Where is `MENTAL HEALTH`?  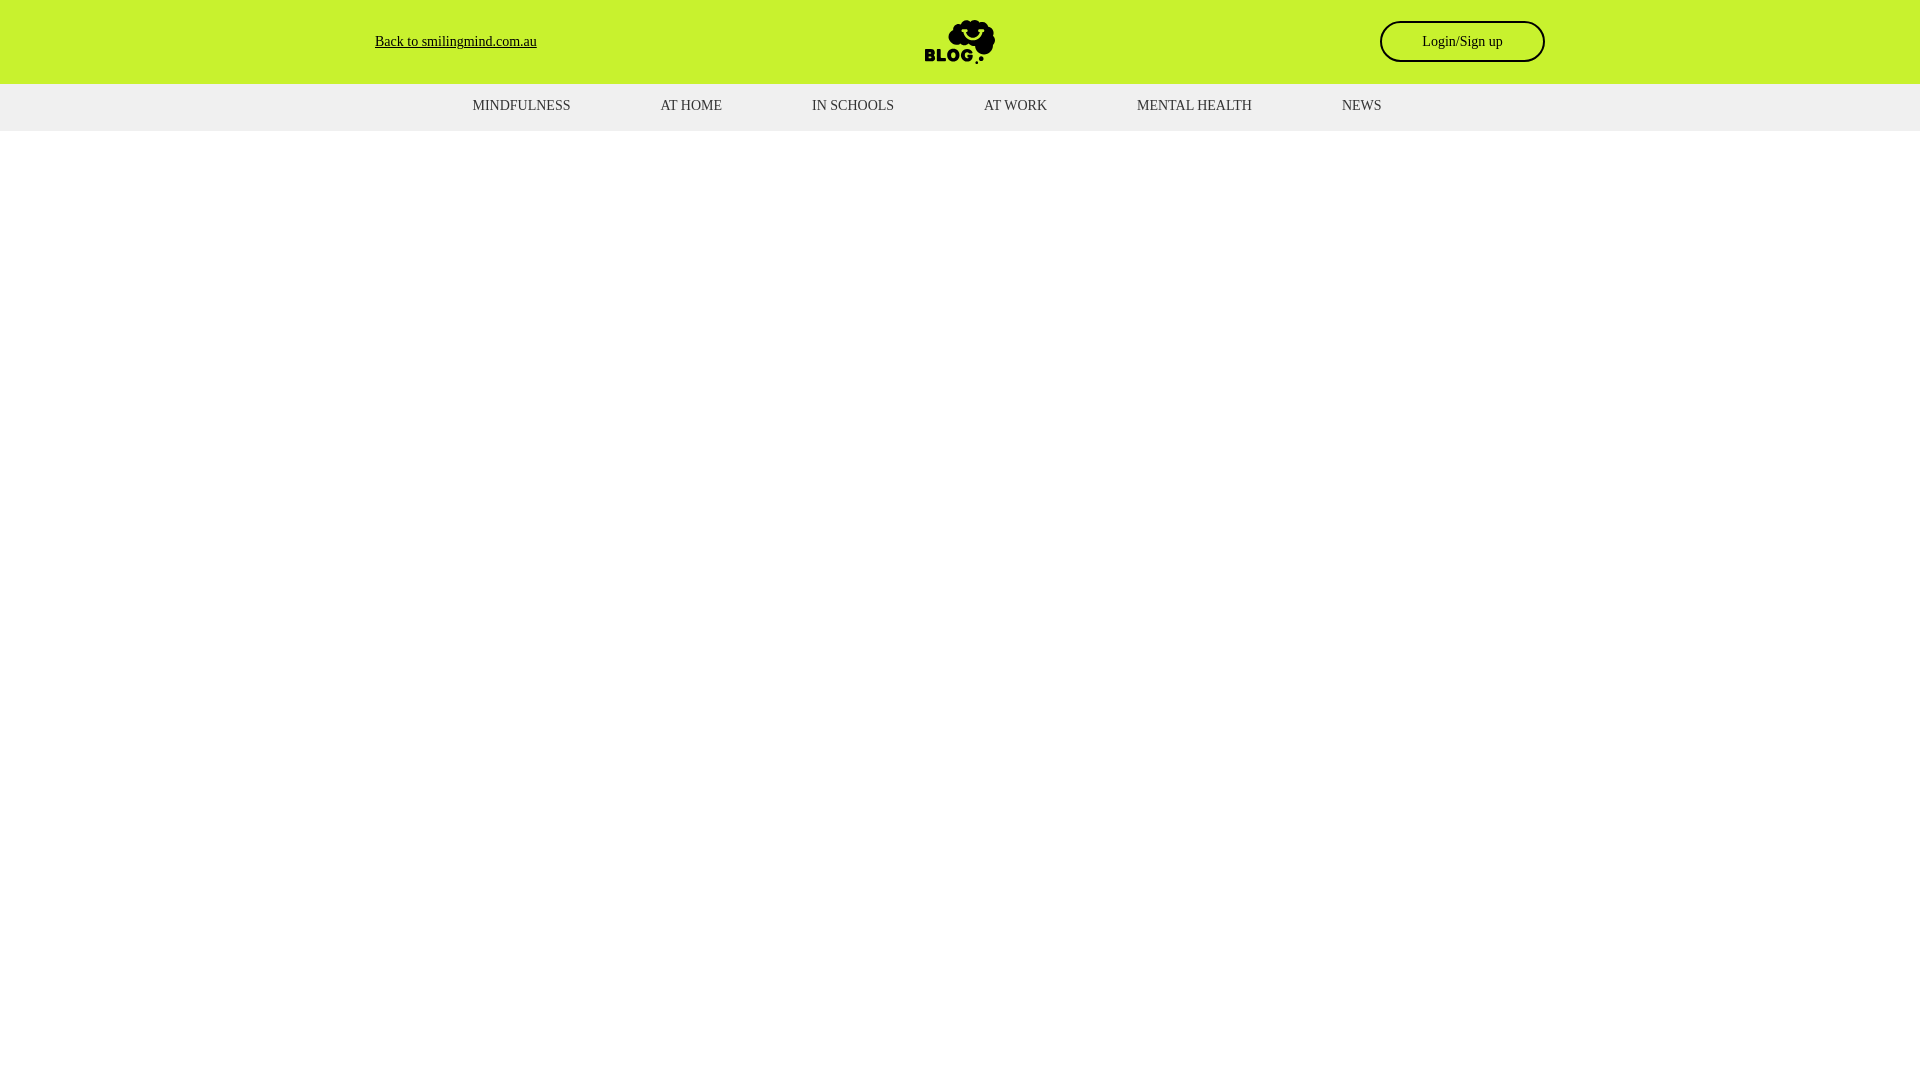 MENTAL HEALTH is located at coordinates (1194, 106).